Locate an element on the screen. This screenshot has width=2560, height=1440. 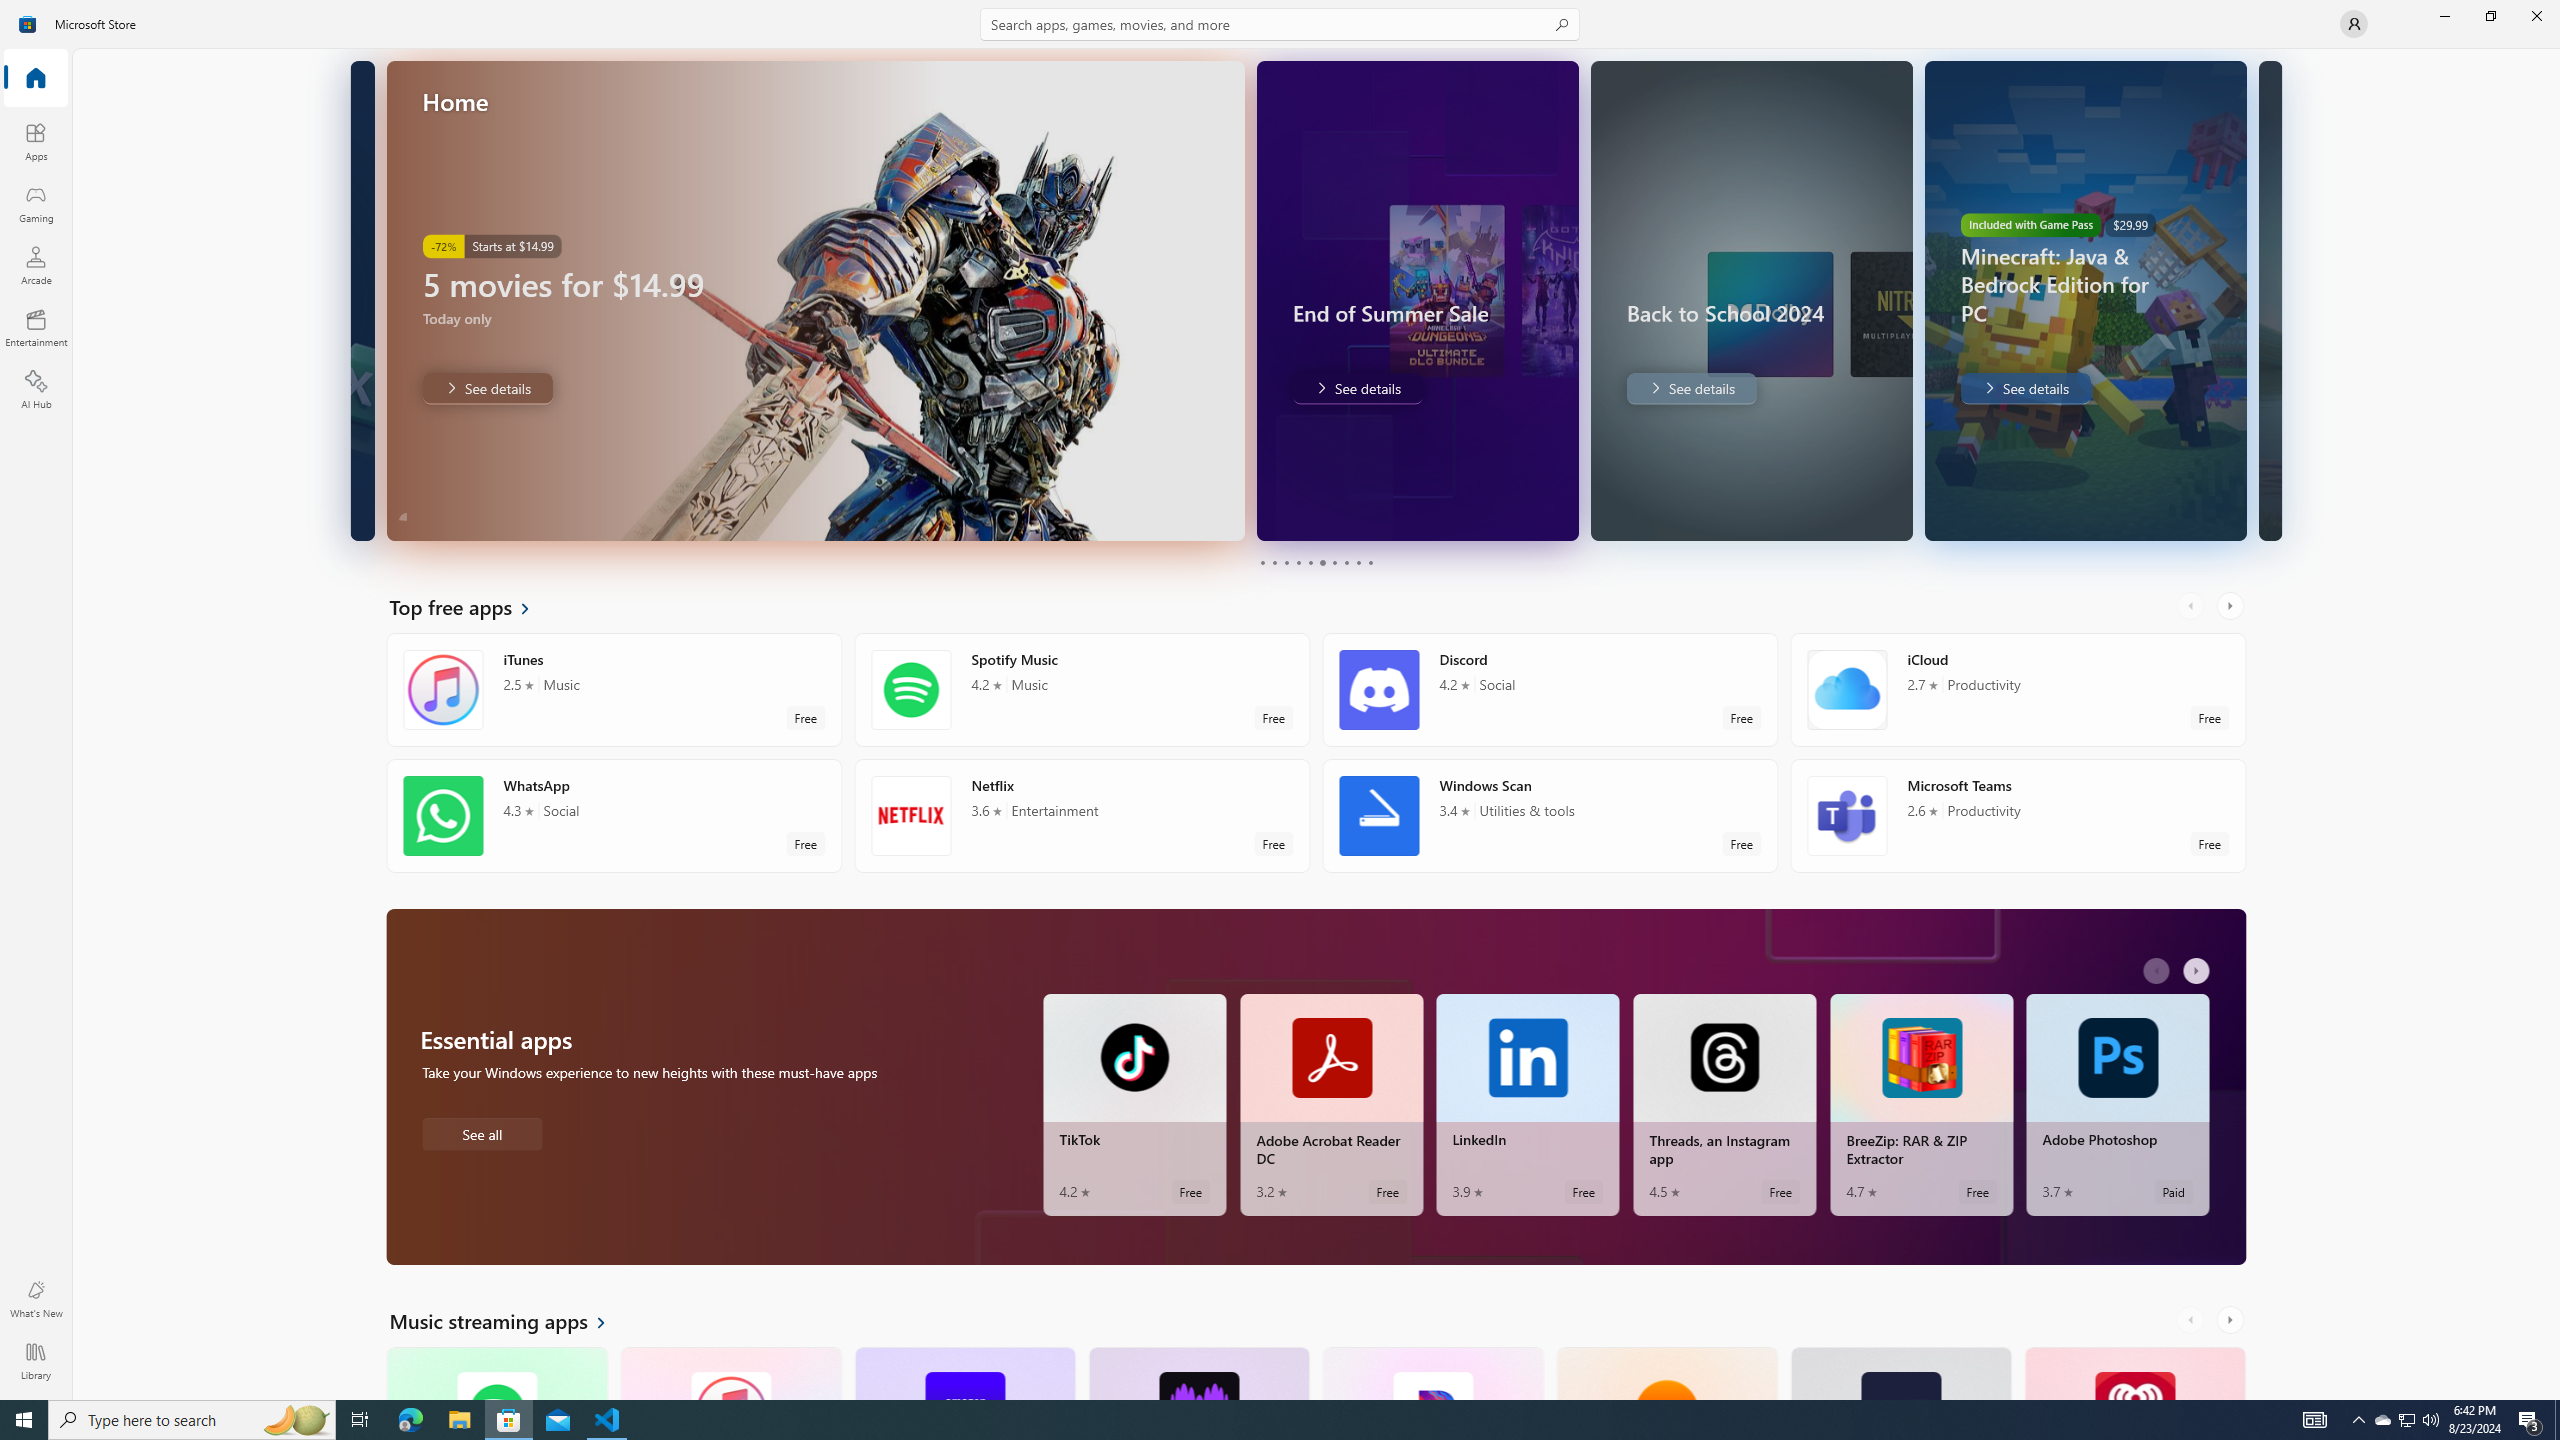
Page 10 is located at coordinates (1370, 562).